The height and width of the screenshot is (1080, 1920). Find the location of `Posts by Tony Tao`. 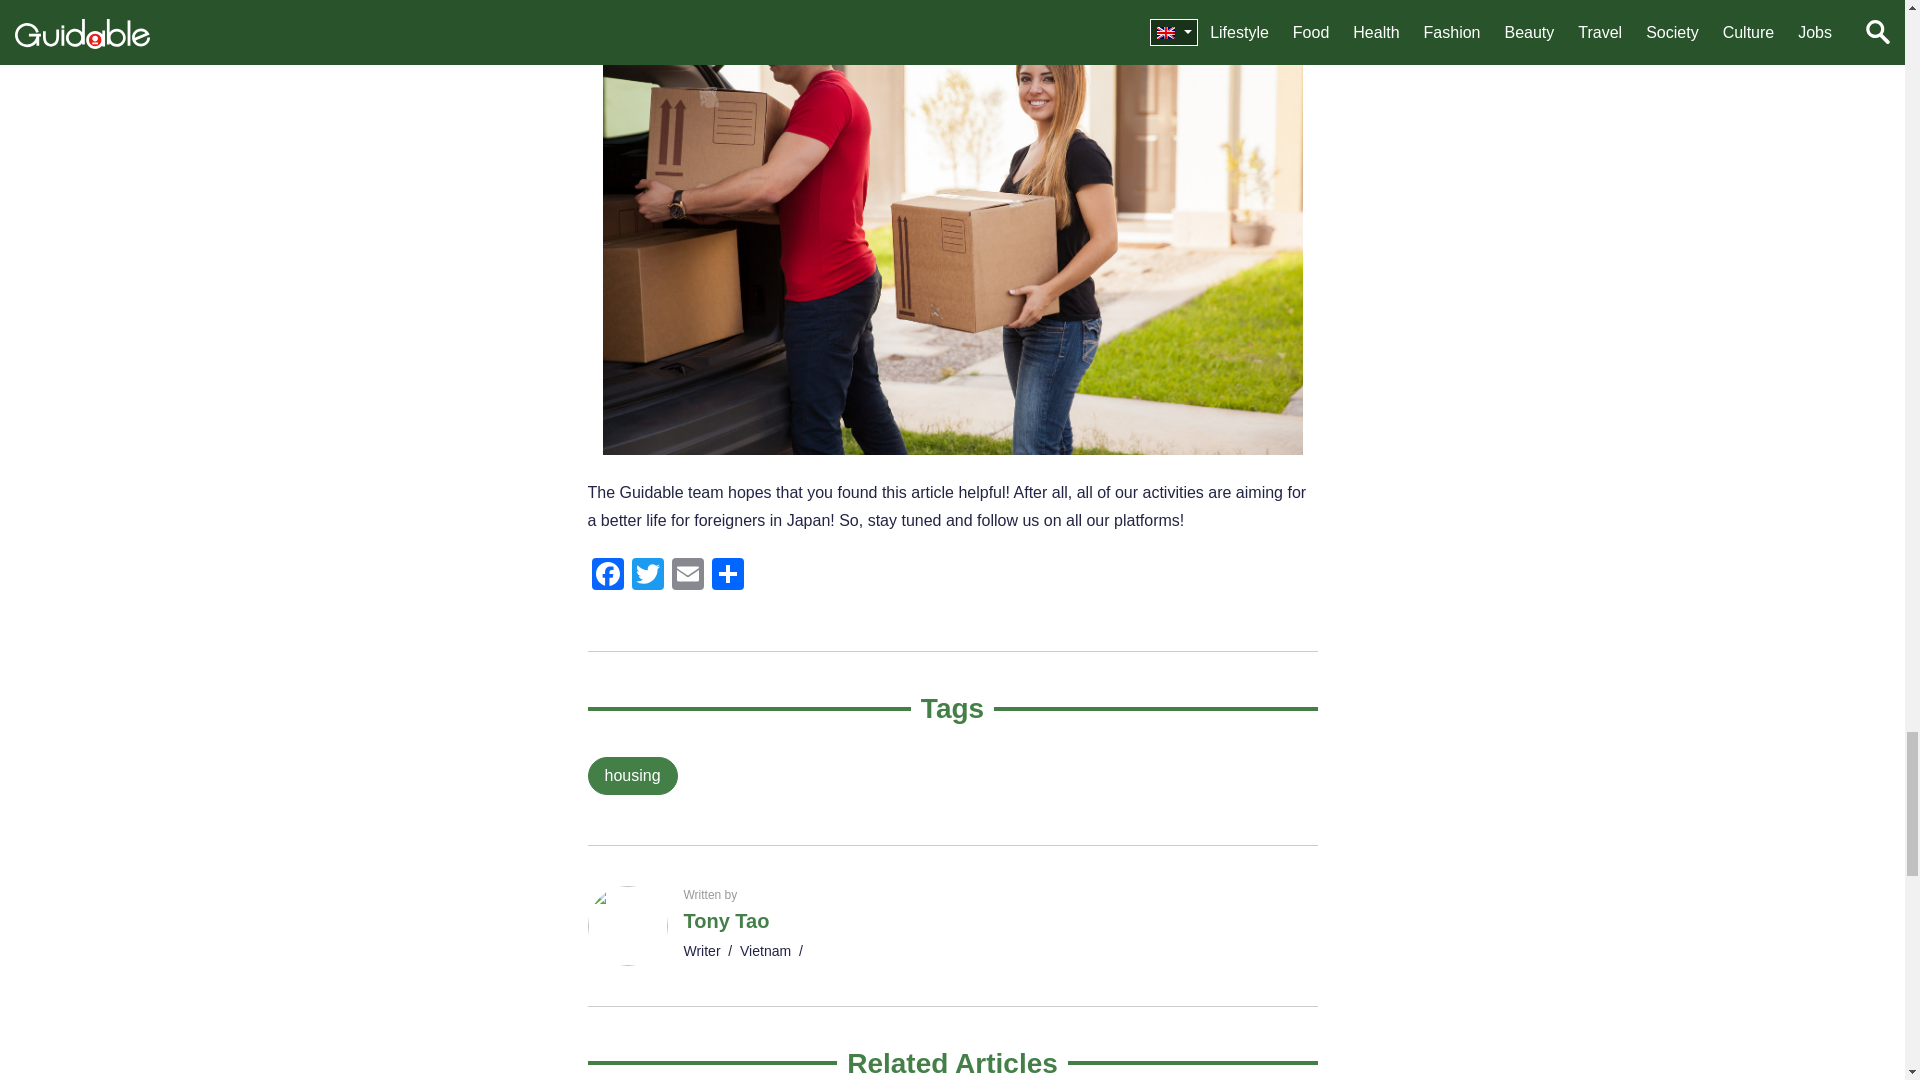

Posts by Tony Tao is located at coordinates (726, 921).